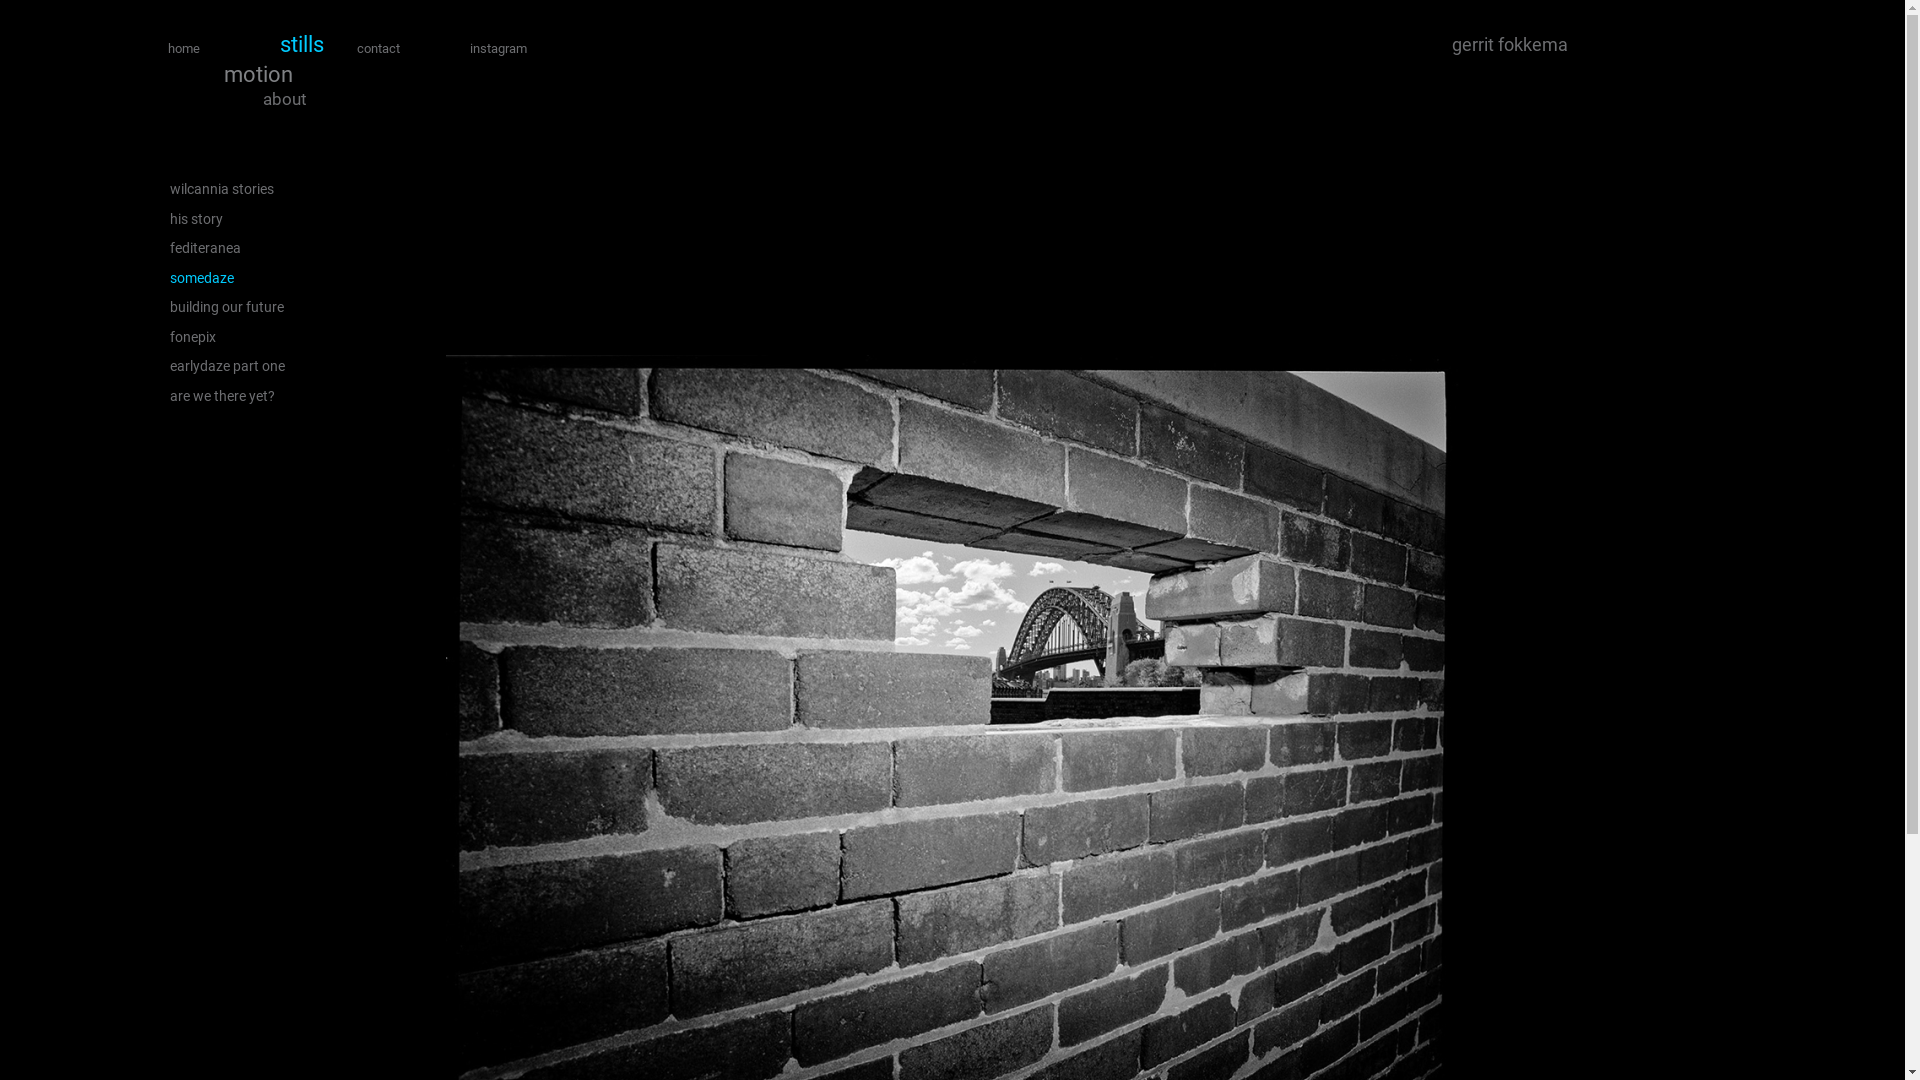  I want to click on contact, so click(378, 48).